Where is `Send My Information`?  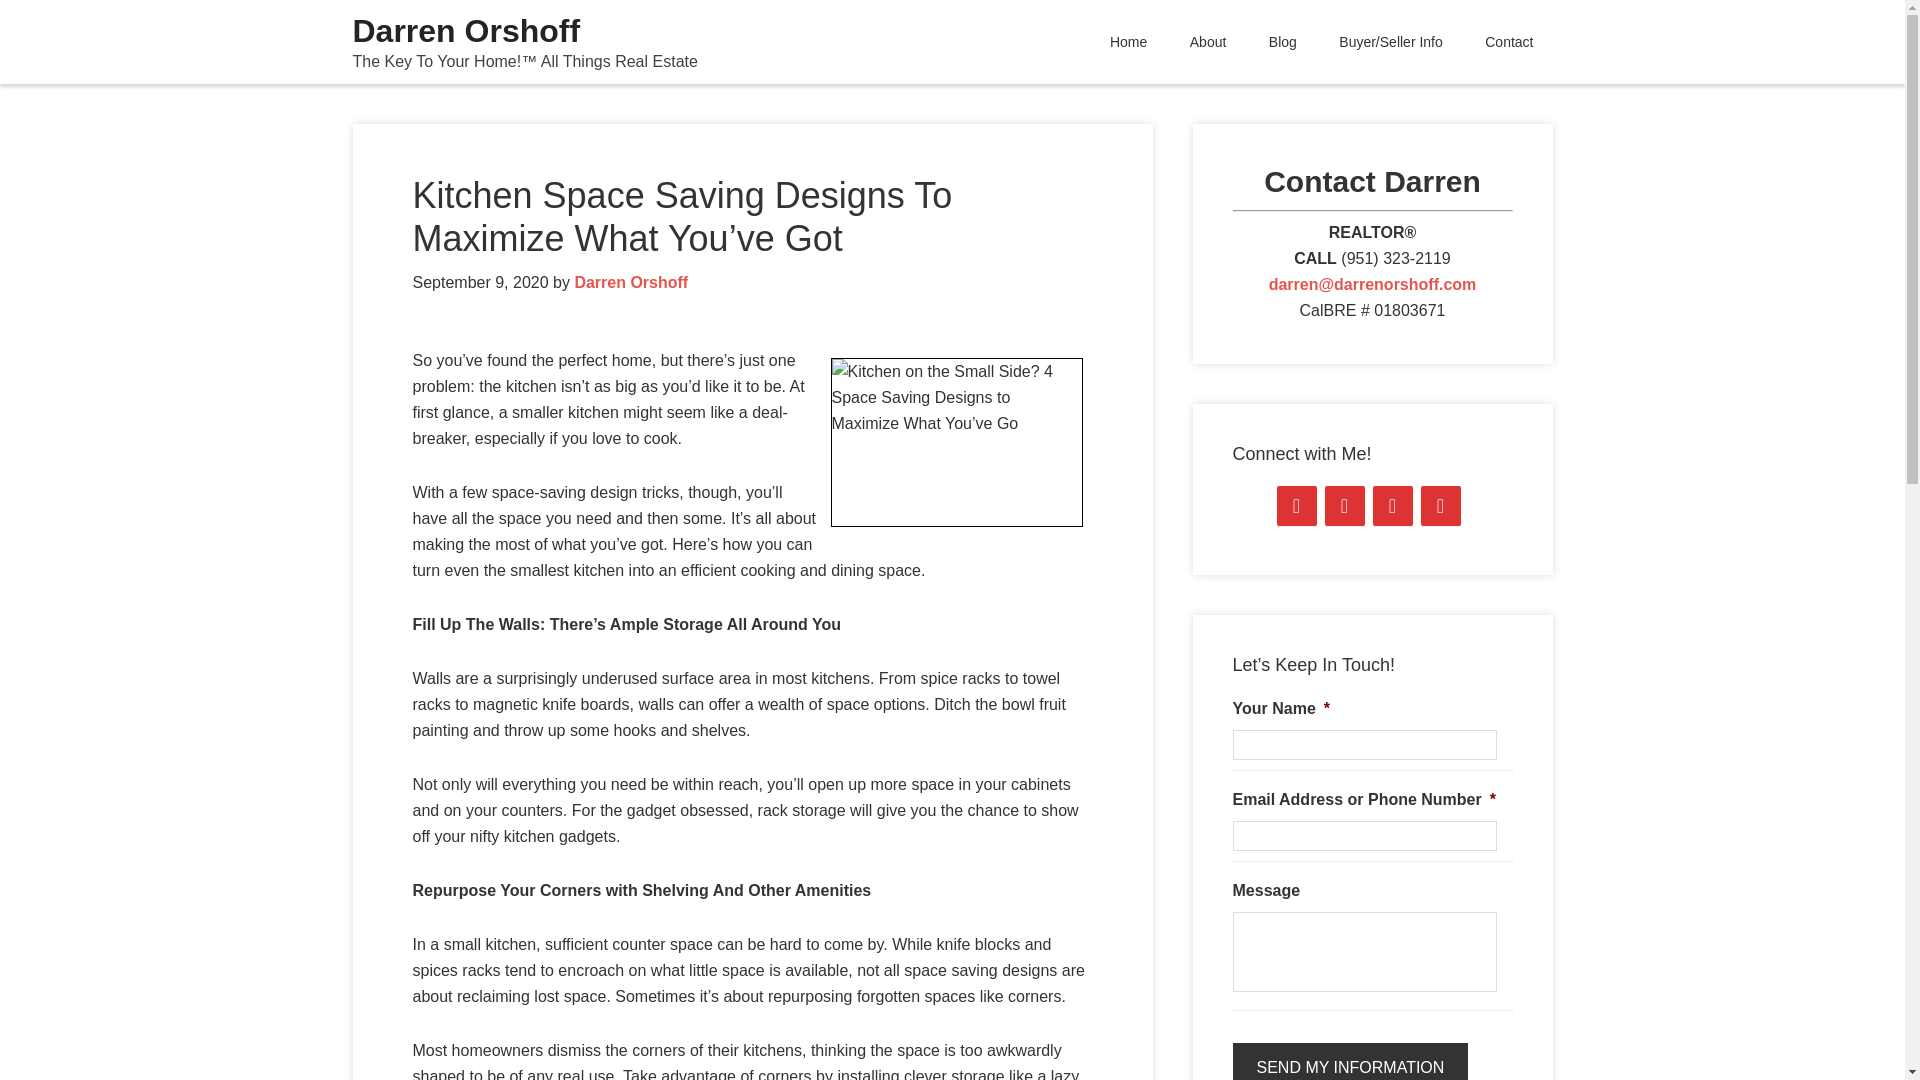
Send My Information is located at coordinates (1350, 1062).